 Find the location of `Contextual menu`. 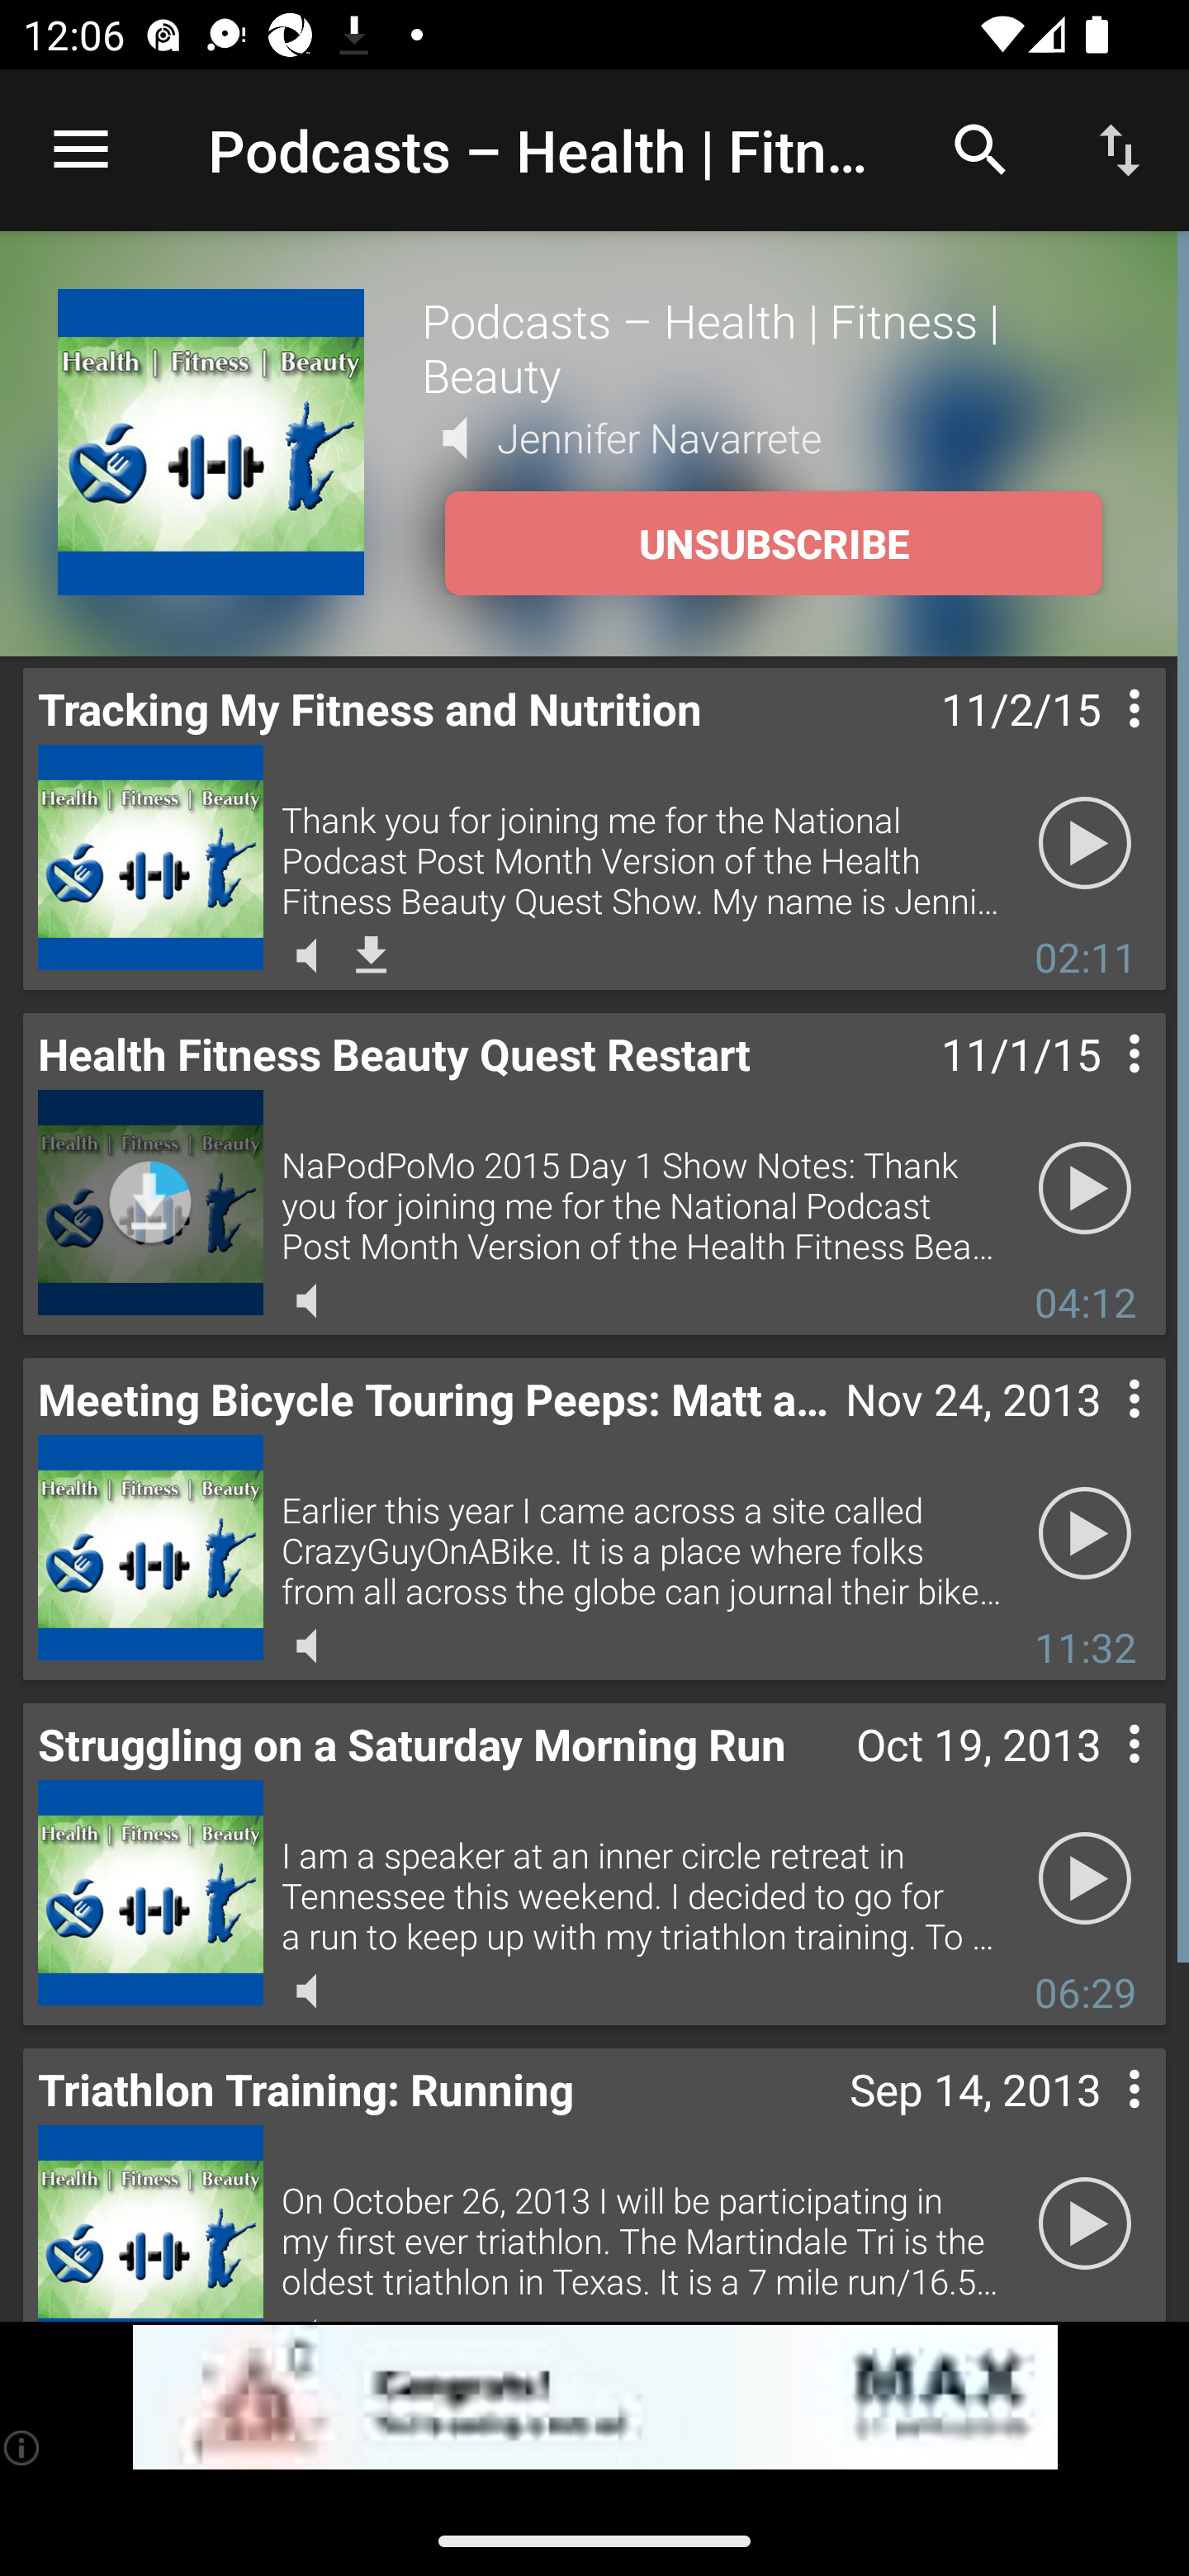

Contextual menu is located at coordinates (1098, 1430).